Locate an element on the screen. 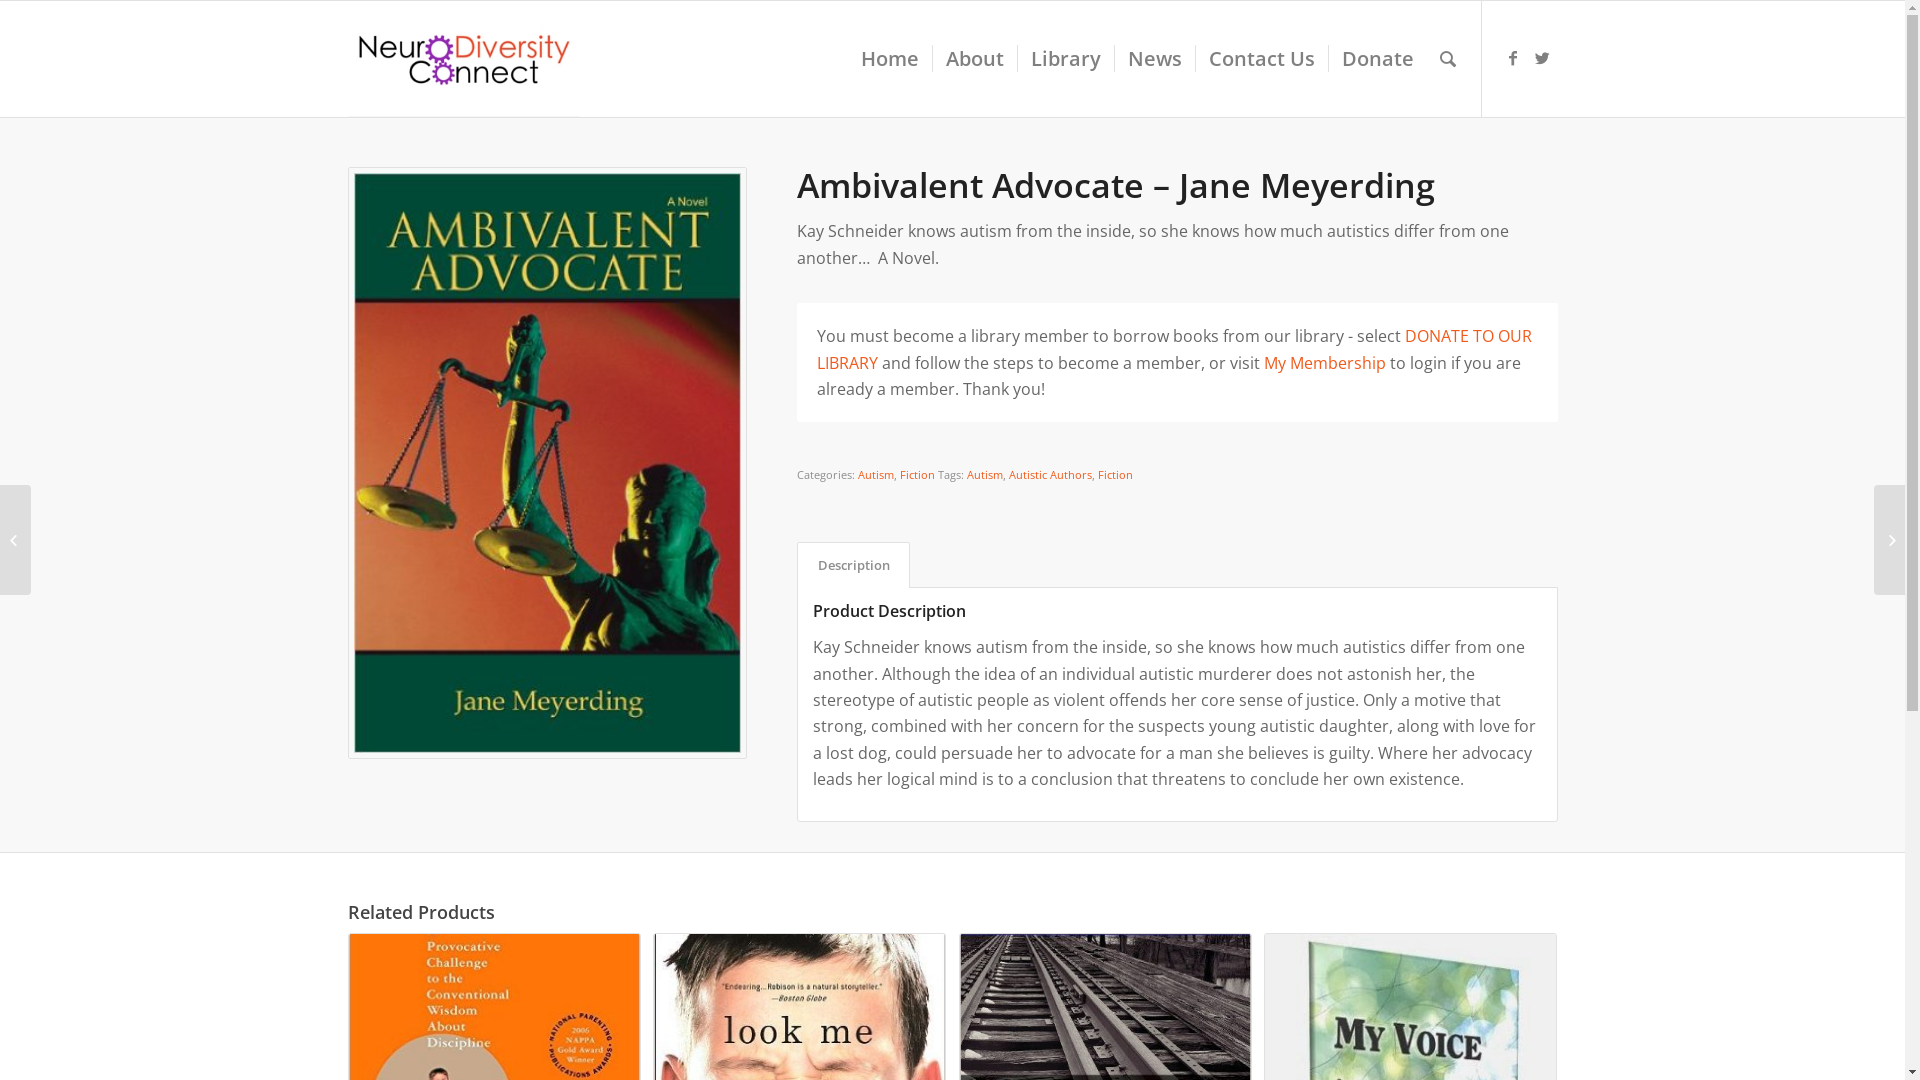 This screenshot has width=1920, height=1080. About is located at coordinates (974, 59).